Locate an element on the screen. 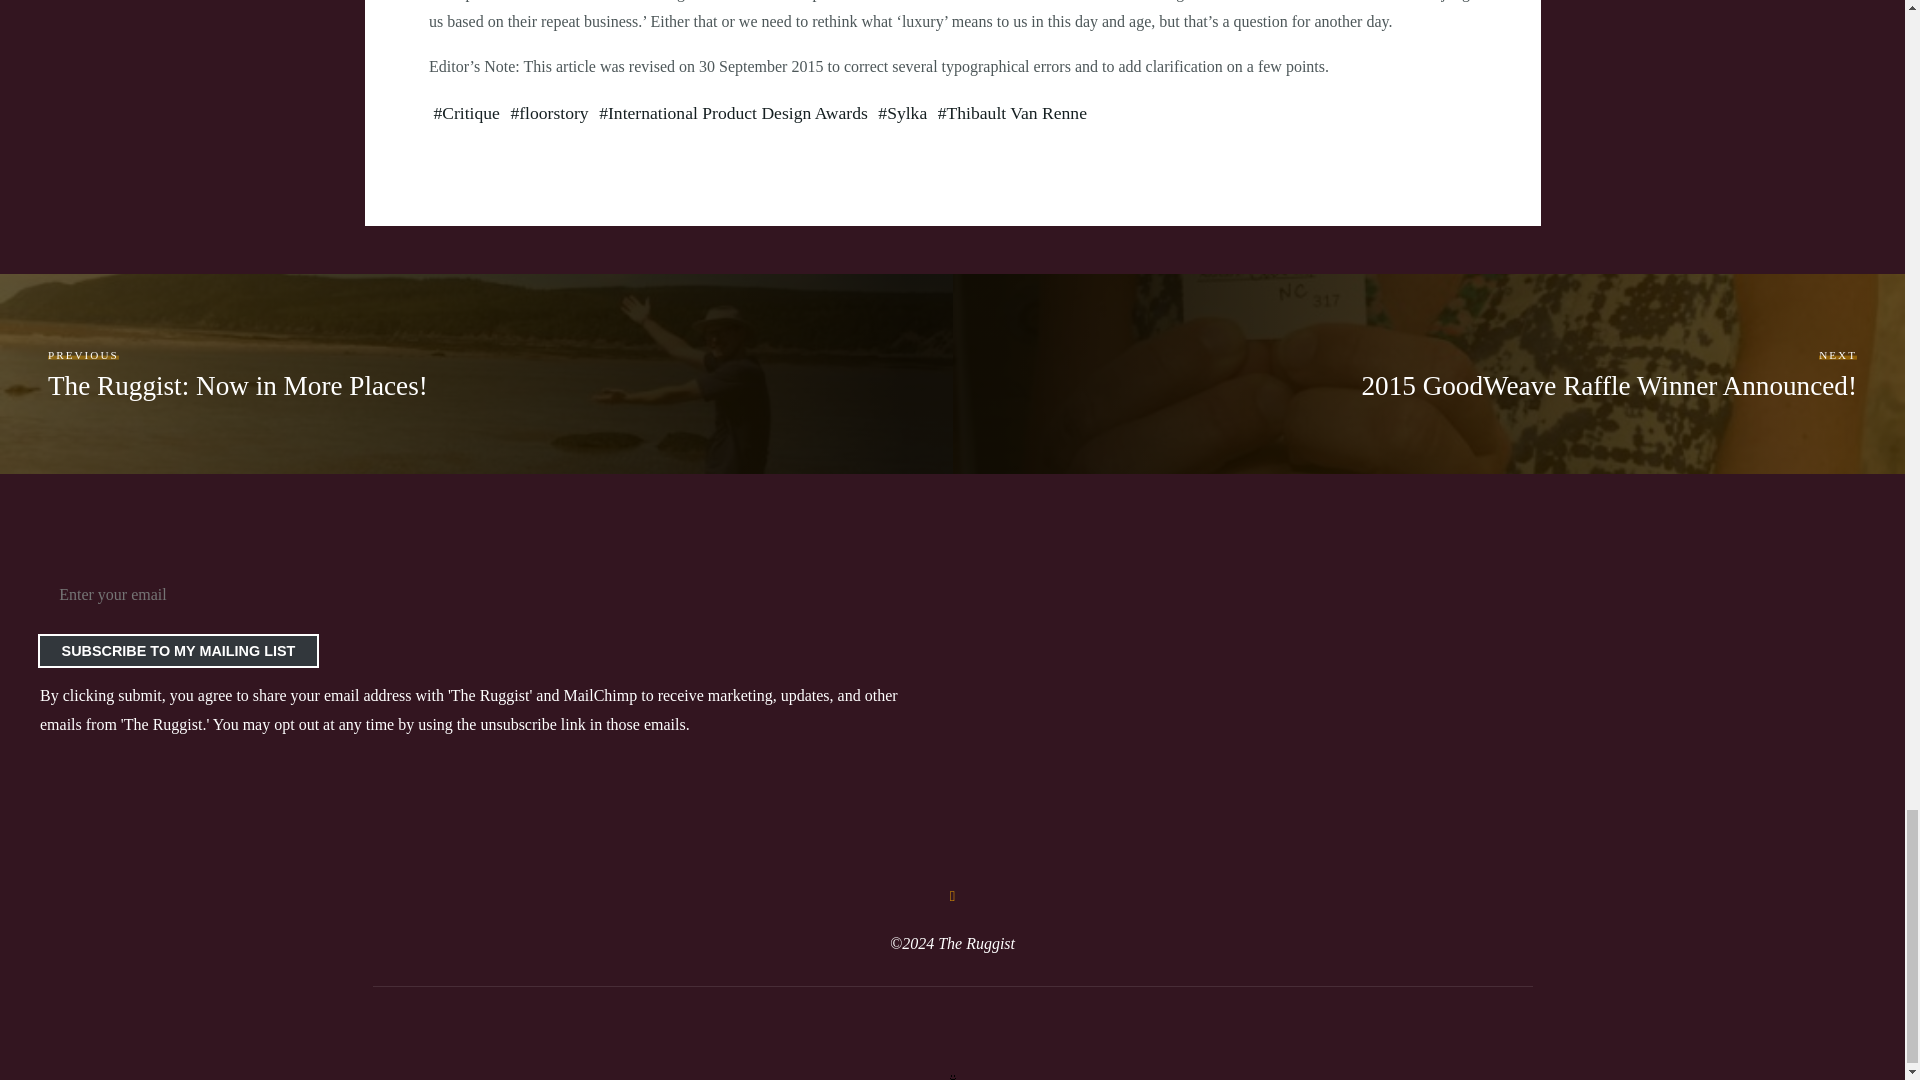  Thibault Van Renne is located at coordinates (1016, 112).